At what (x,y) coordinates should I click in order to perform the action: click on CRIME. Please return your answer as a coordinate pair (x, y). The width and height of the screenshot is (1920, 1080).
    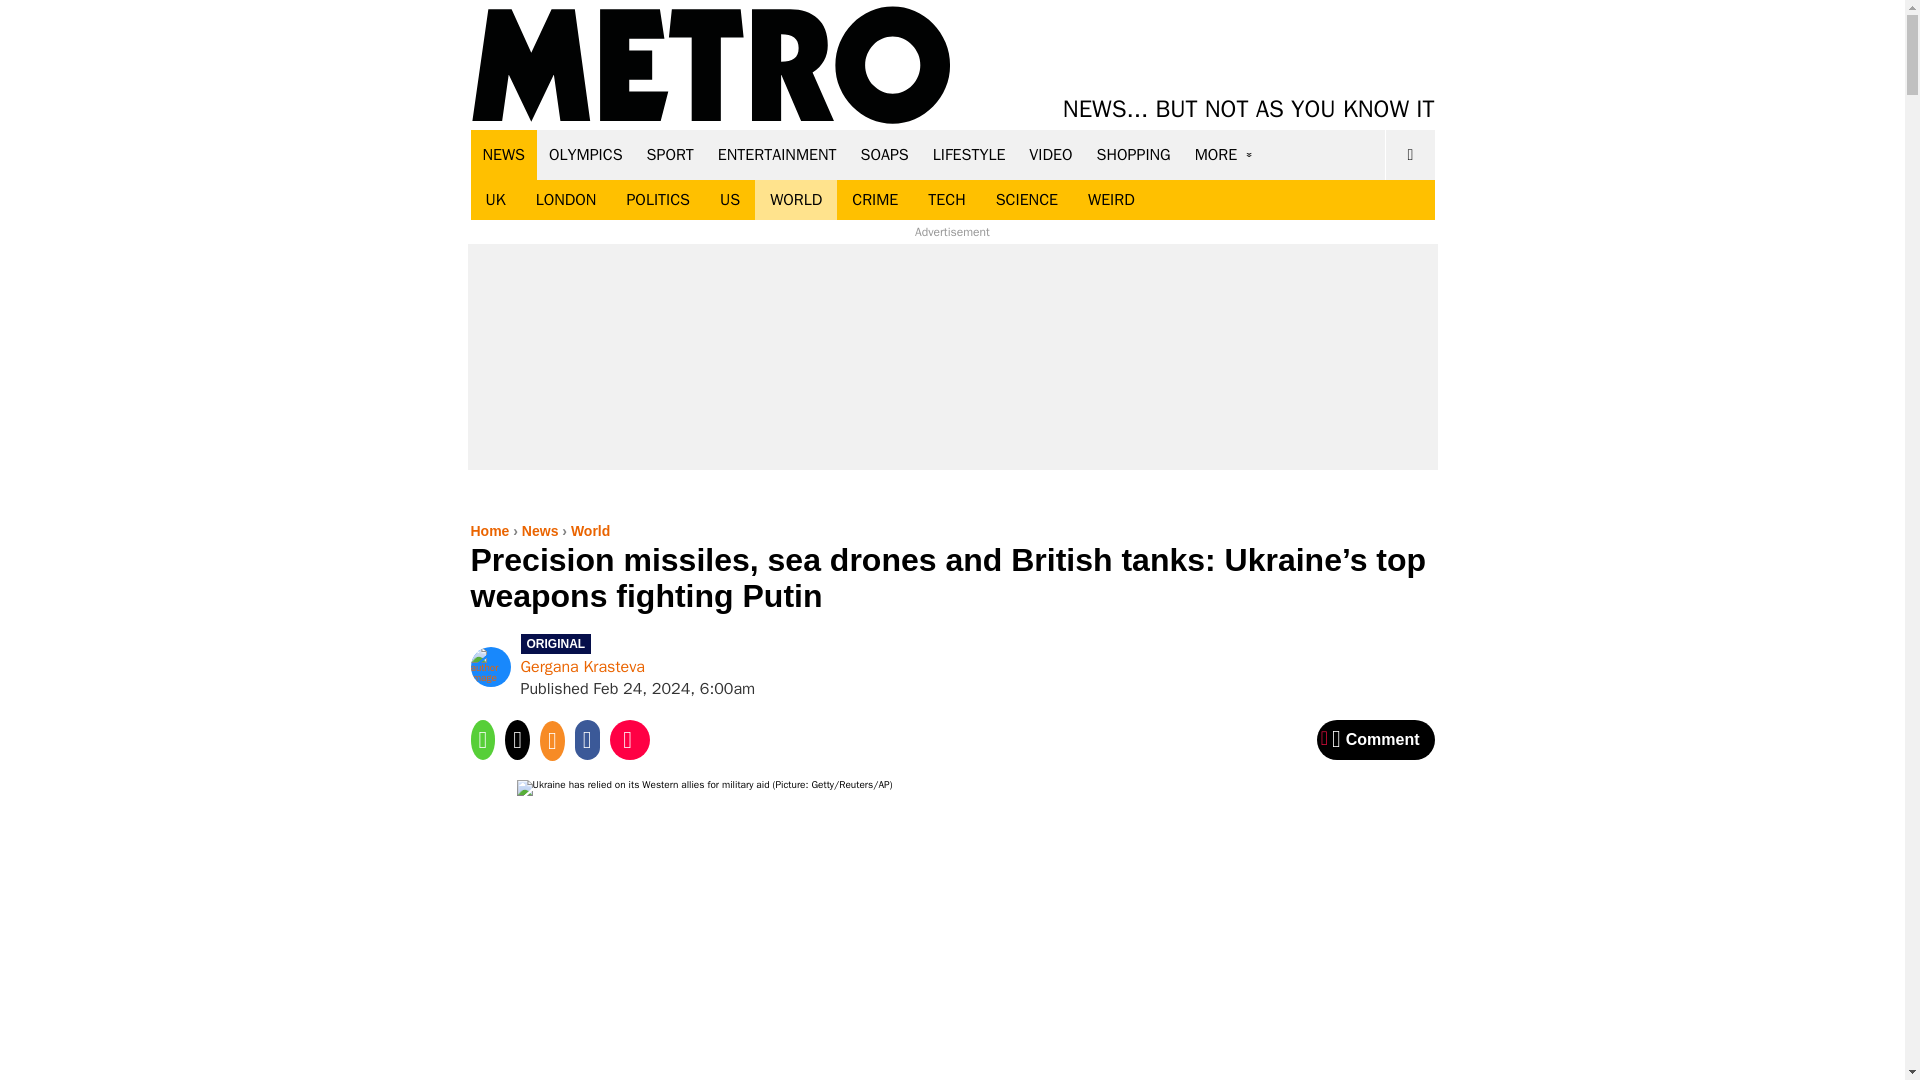
    Looking at the image, I should click on (875, 200).